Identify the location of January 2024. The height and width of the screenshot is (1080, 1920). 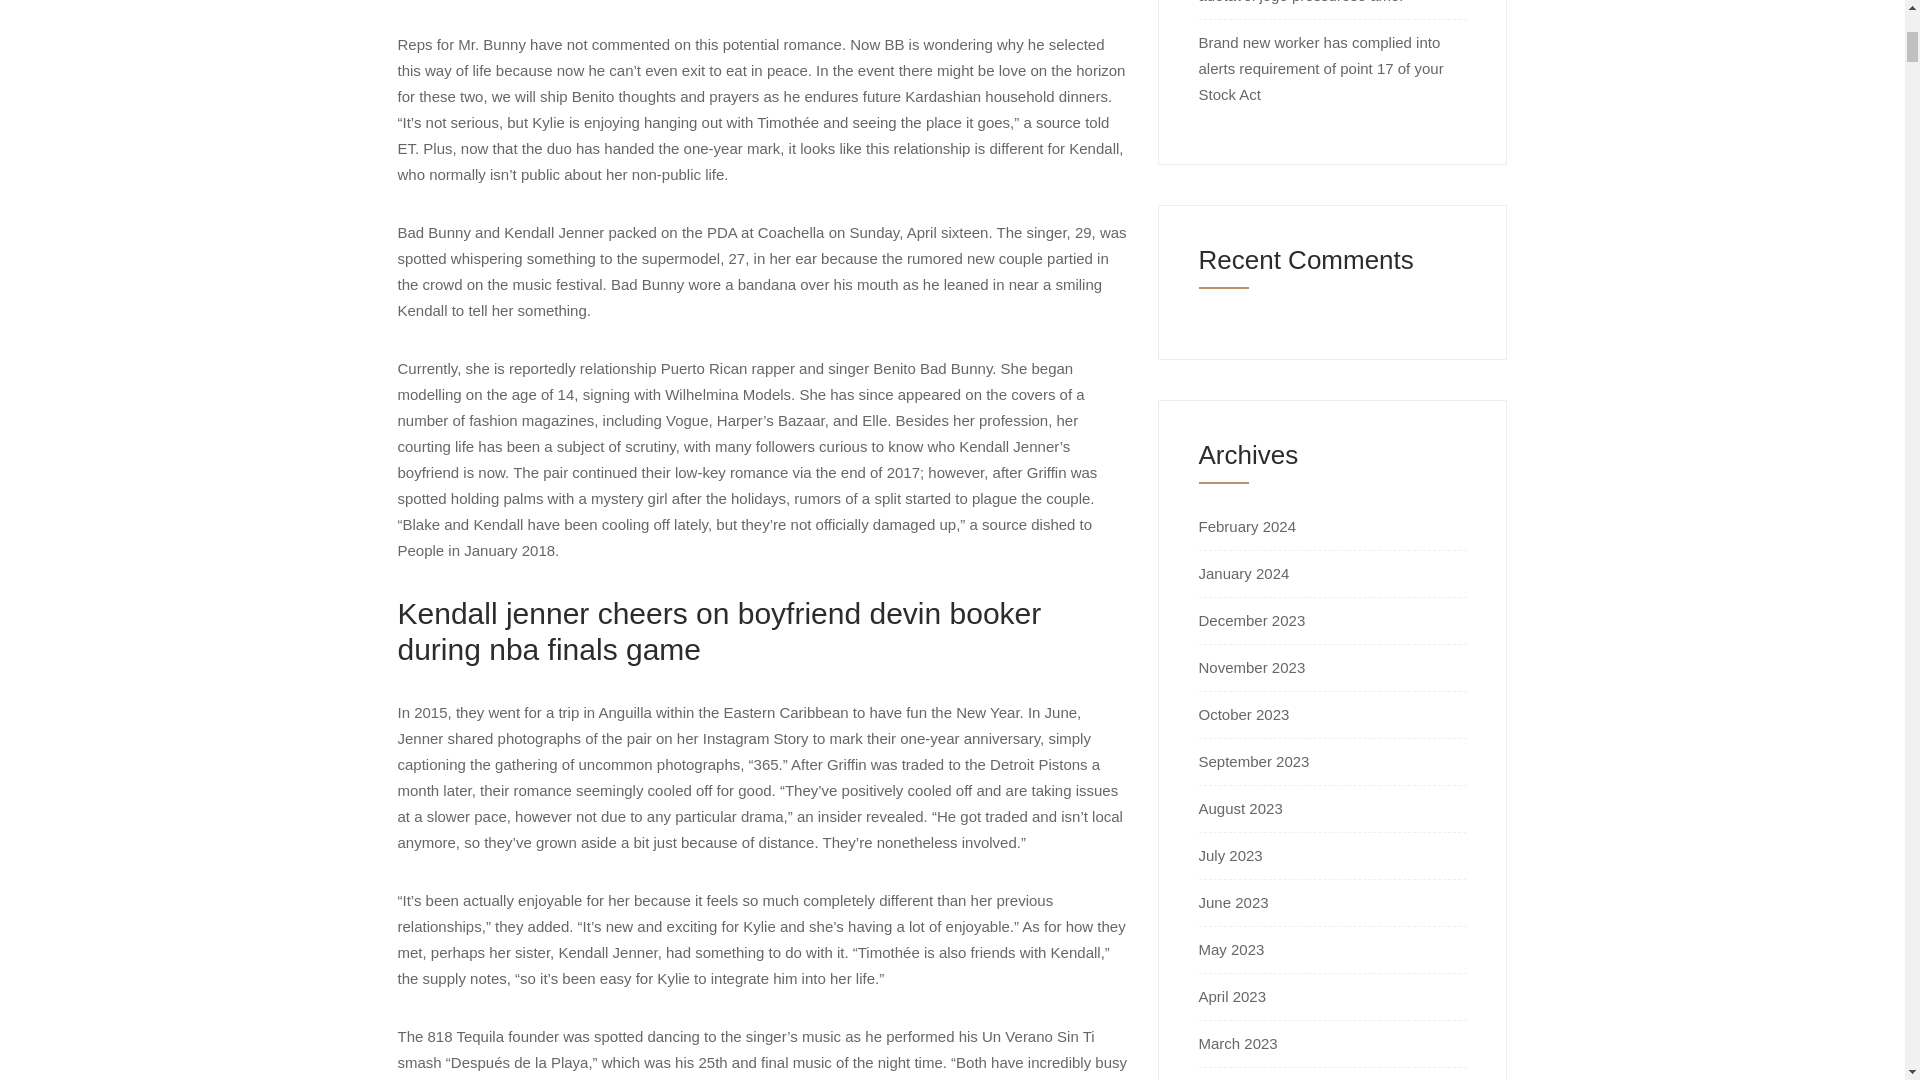
(1243, 573).